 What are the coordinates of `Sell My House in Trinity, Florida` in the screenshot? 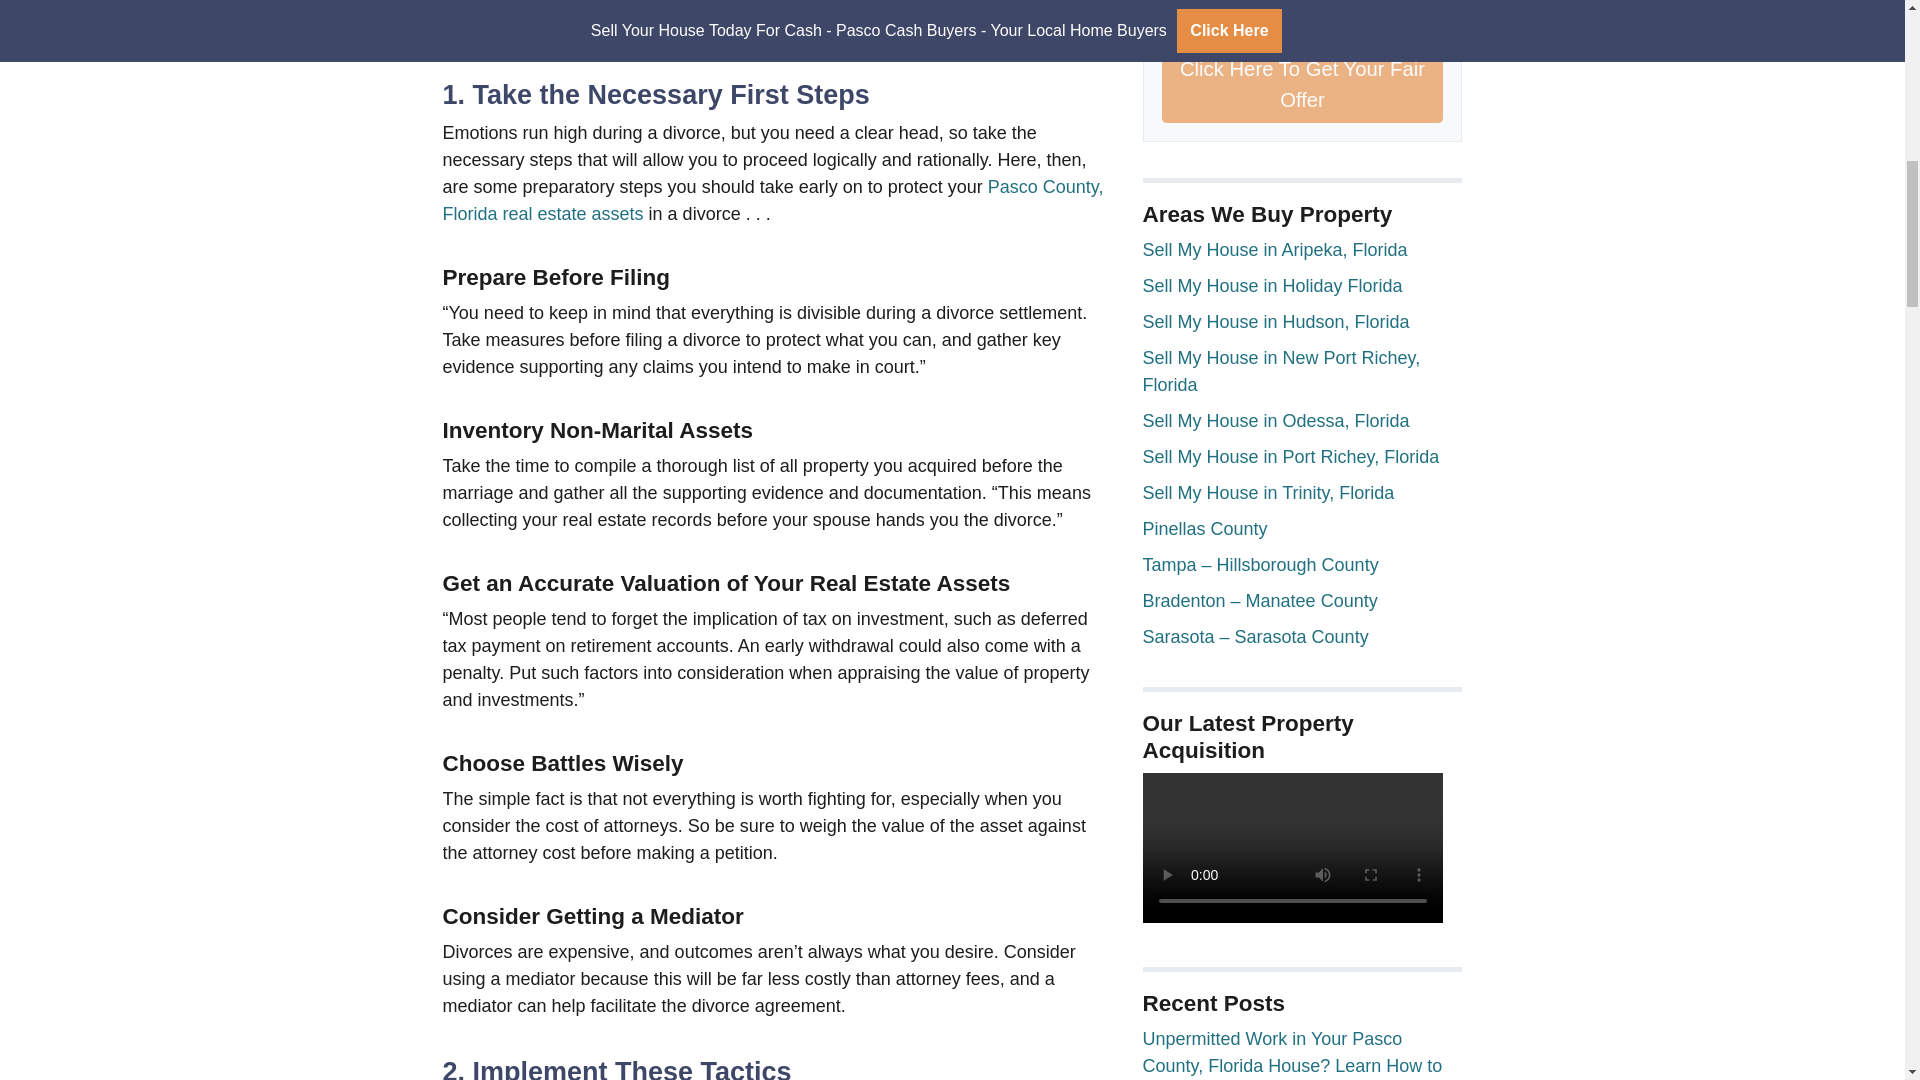 It's located at (1268, 492).